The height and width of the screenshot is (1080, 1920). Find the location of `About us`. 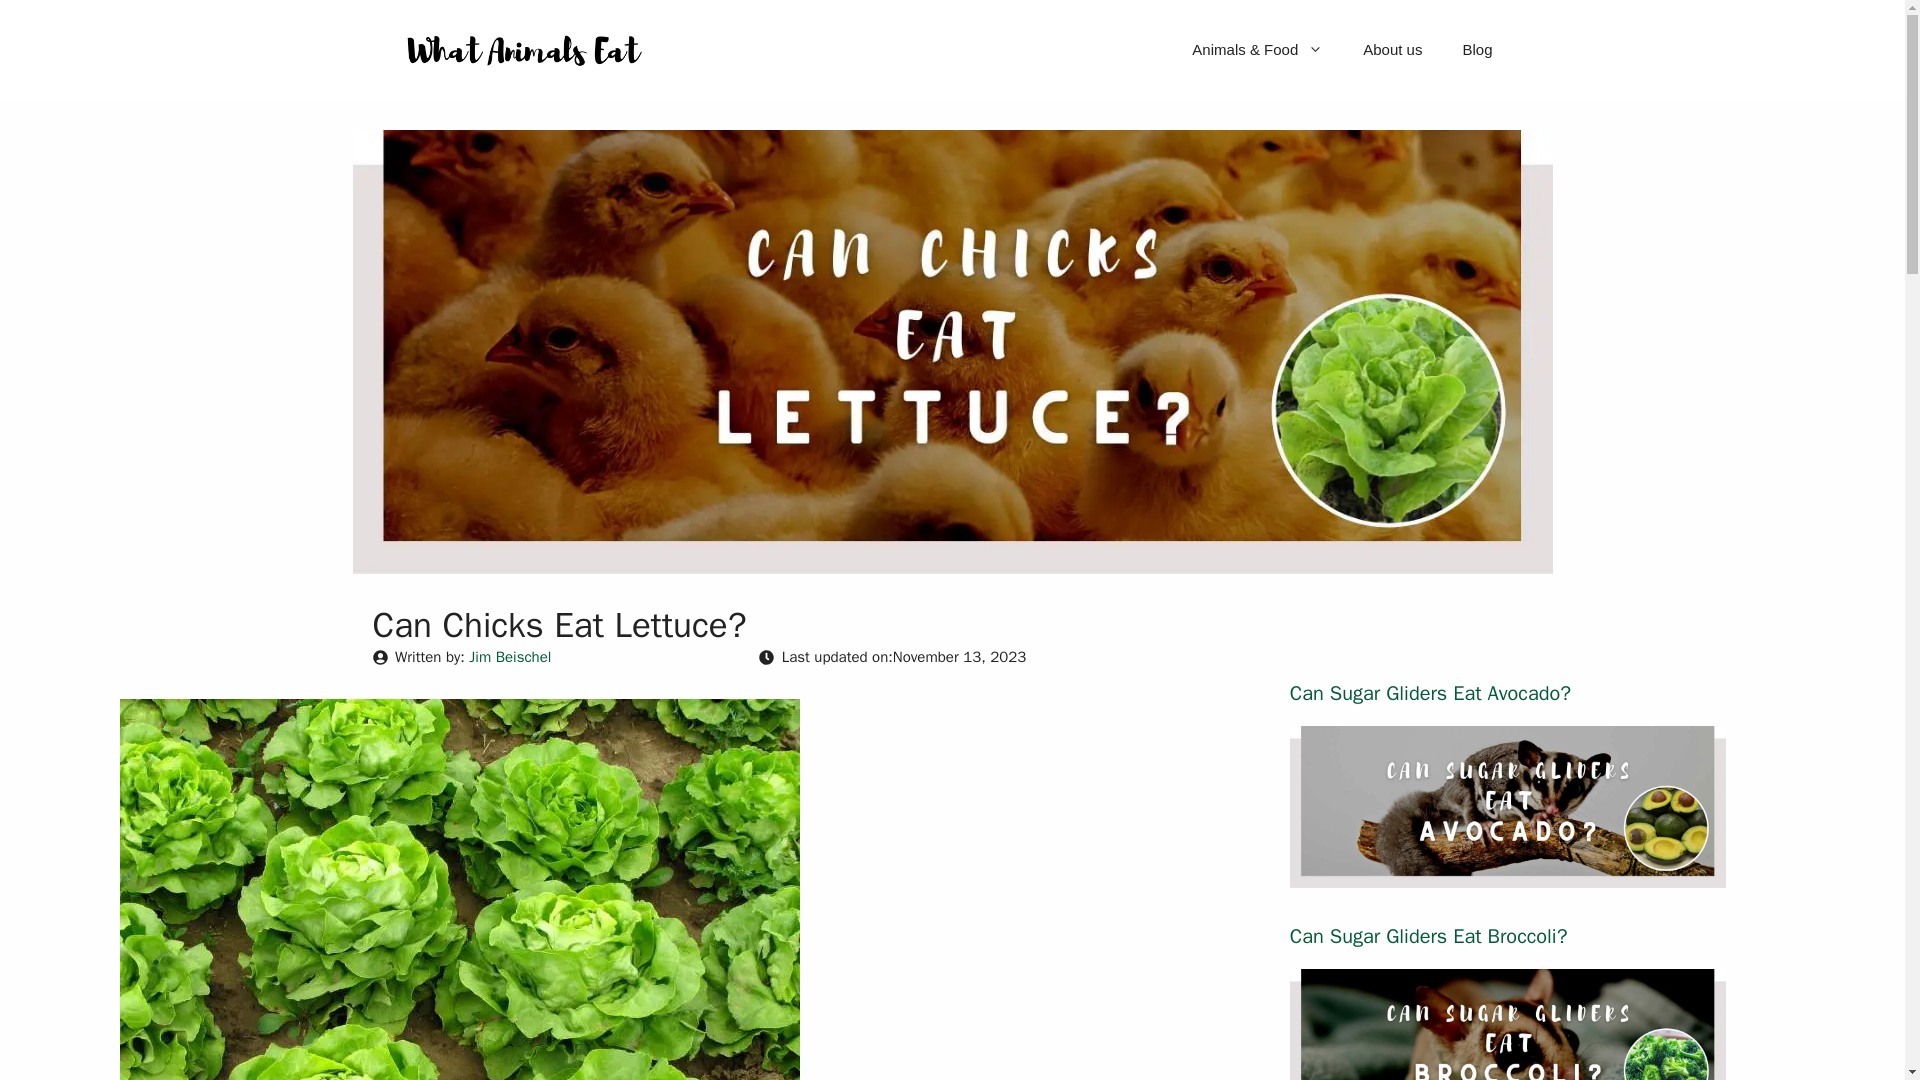

About us is located at coordinates (1392, 50).